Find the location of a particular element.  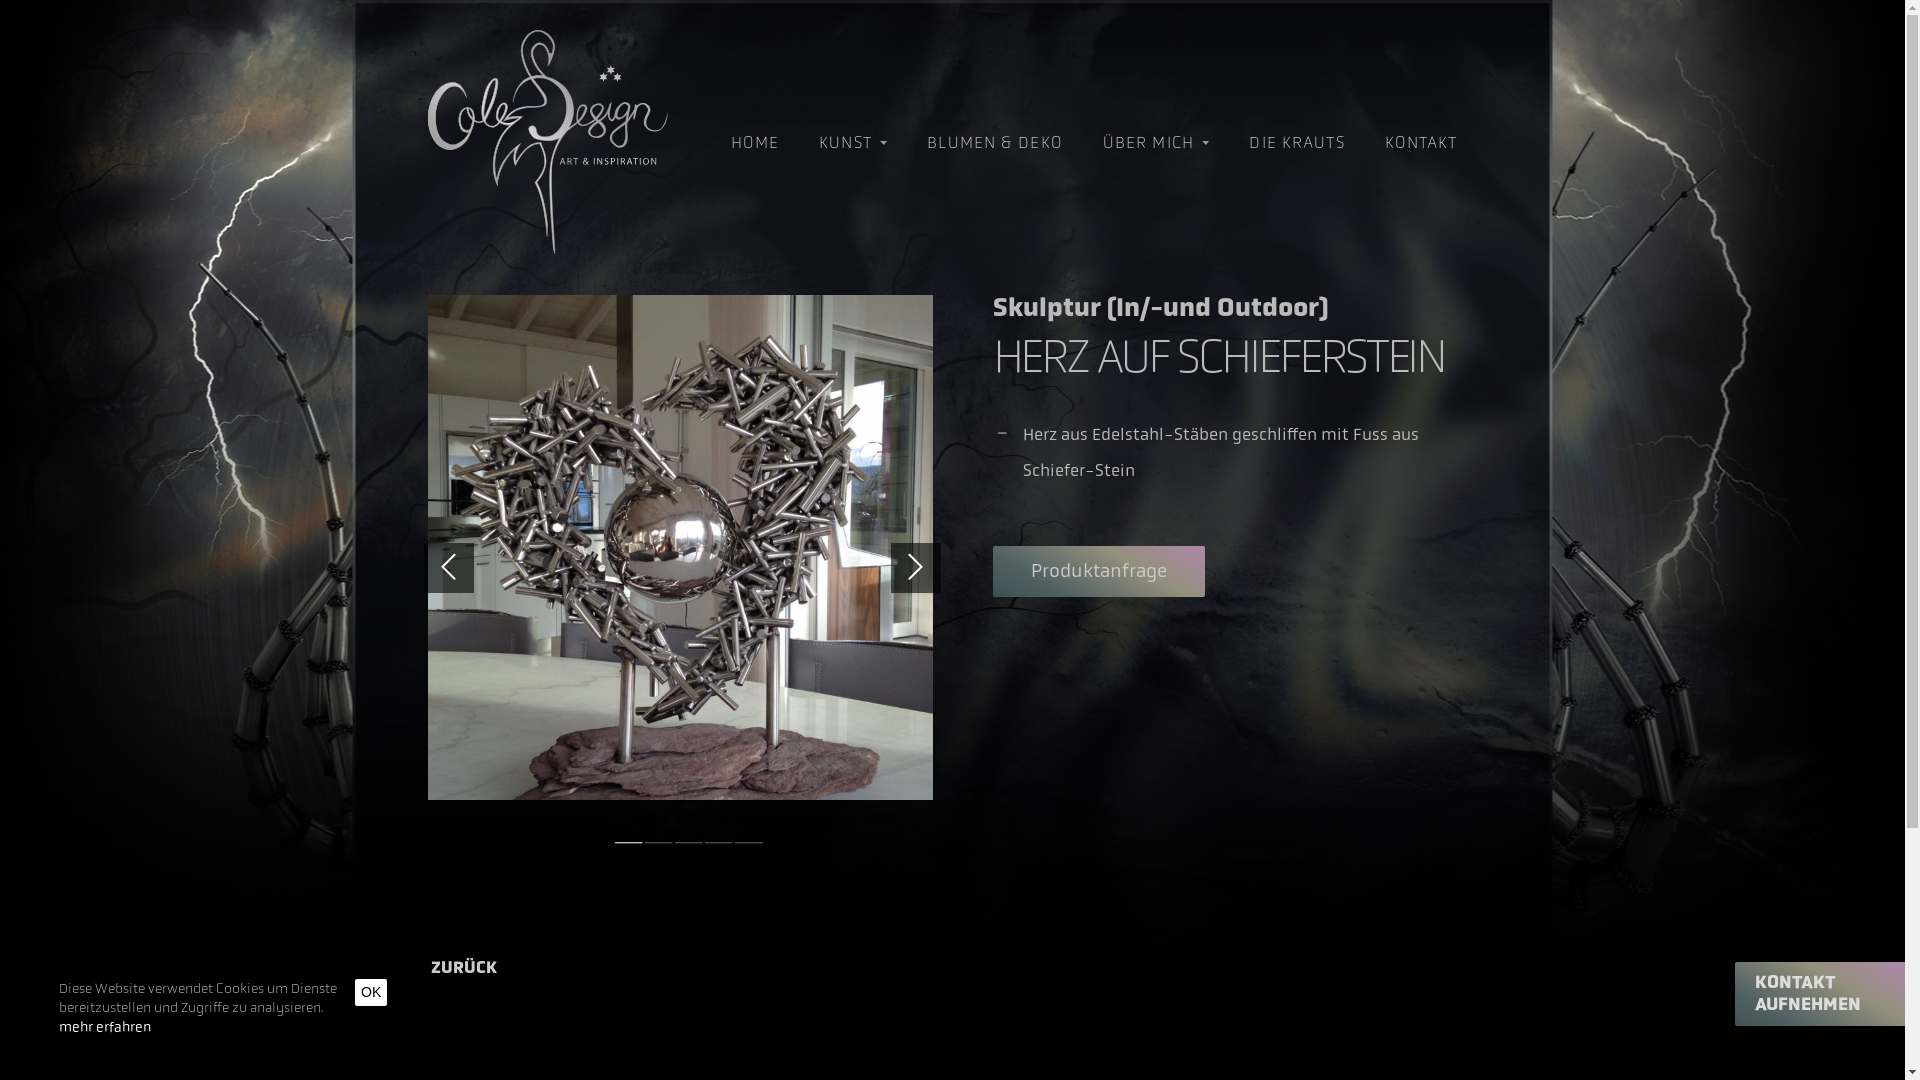

DIE KRAUTS is located at coordinates (1296, 142).